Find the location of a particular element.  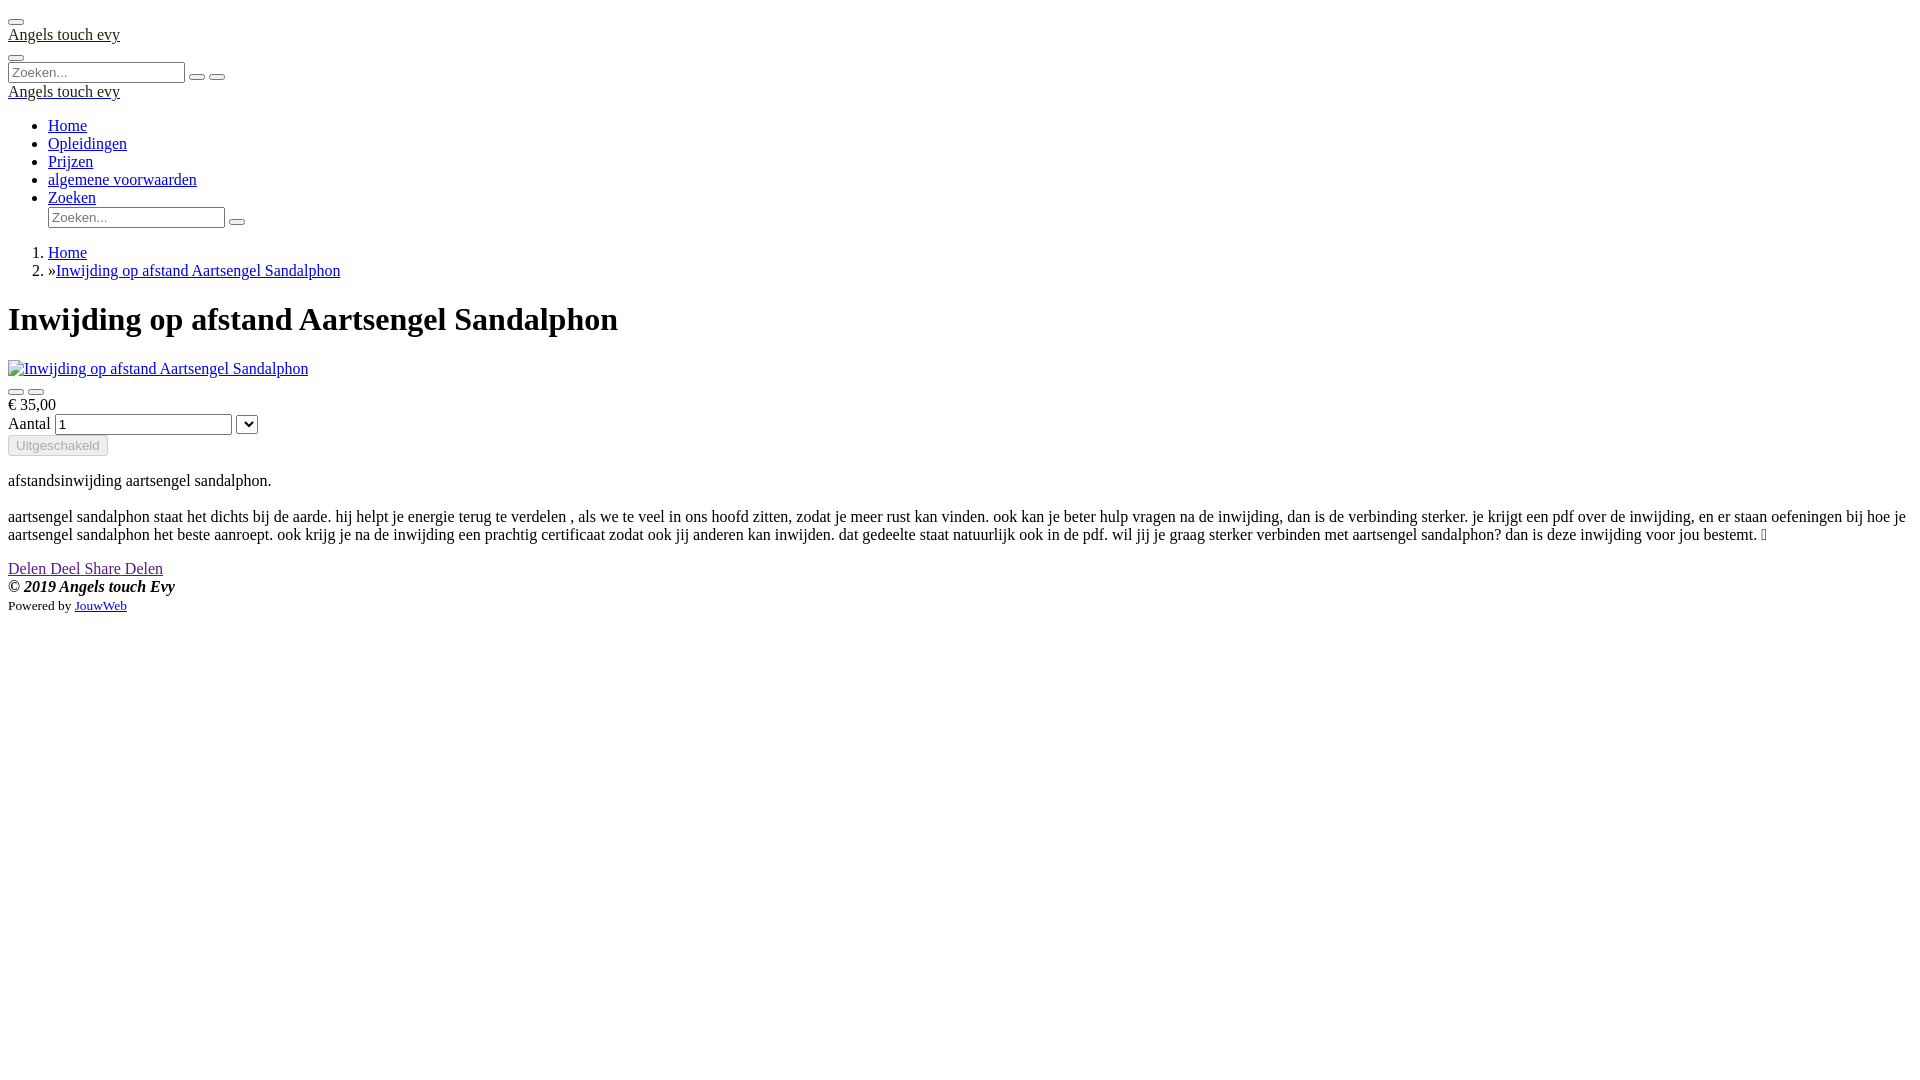

Zoeken is located at coordinates (72, 198).